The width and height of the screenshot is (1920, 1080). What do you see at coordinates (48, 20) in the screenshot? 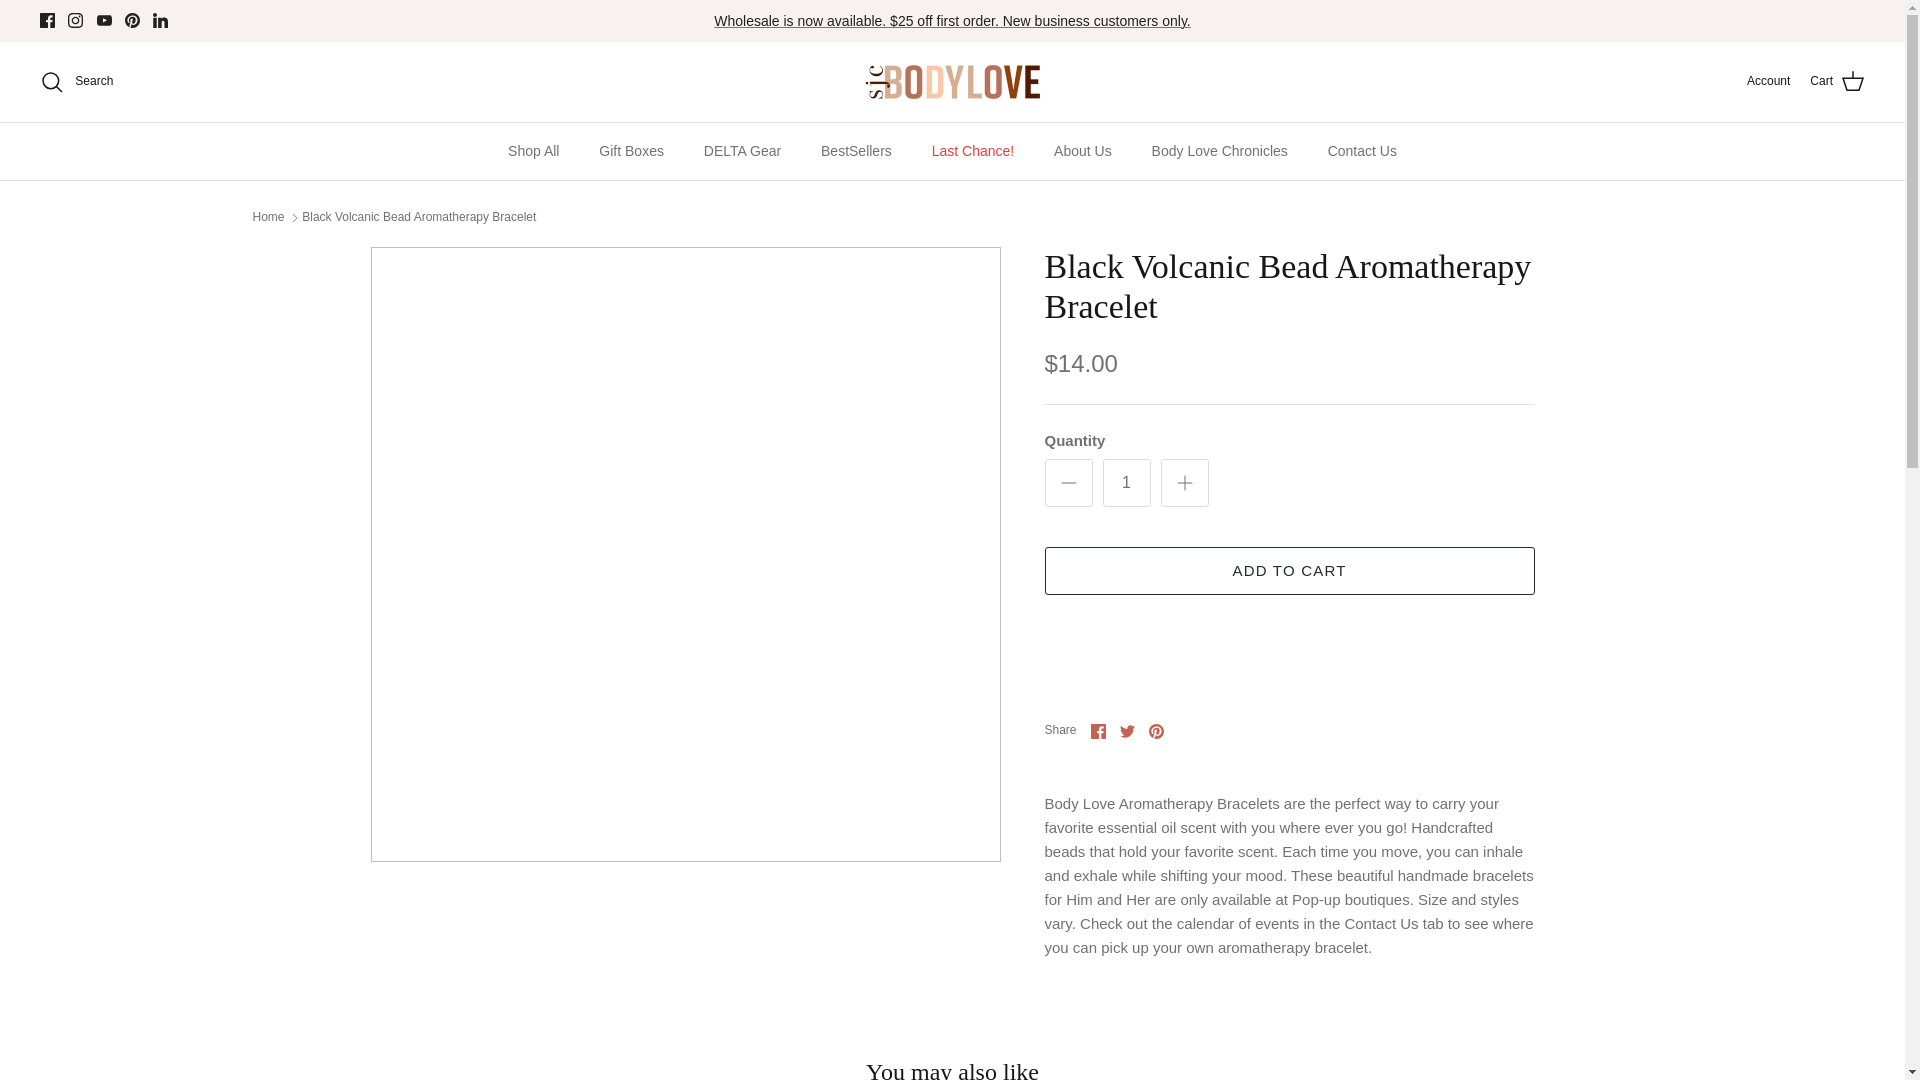
I see `Facebook` at bounding box center [48, 20].